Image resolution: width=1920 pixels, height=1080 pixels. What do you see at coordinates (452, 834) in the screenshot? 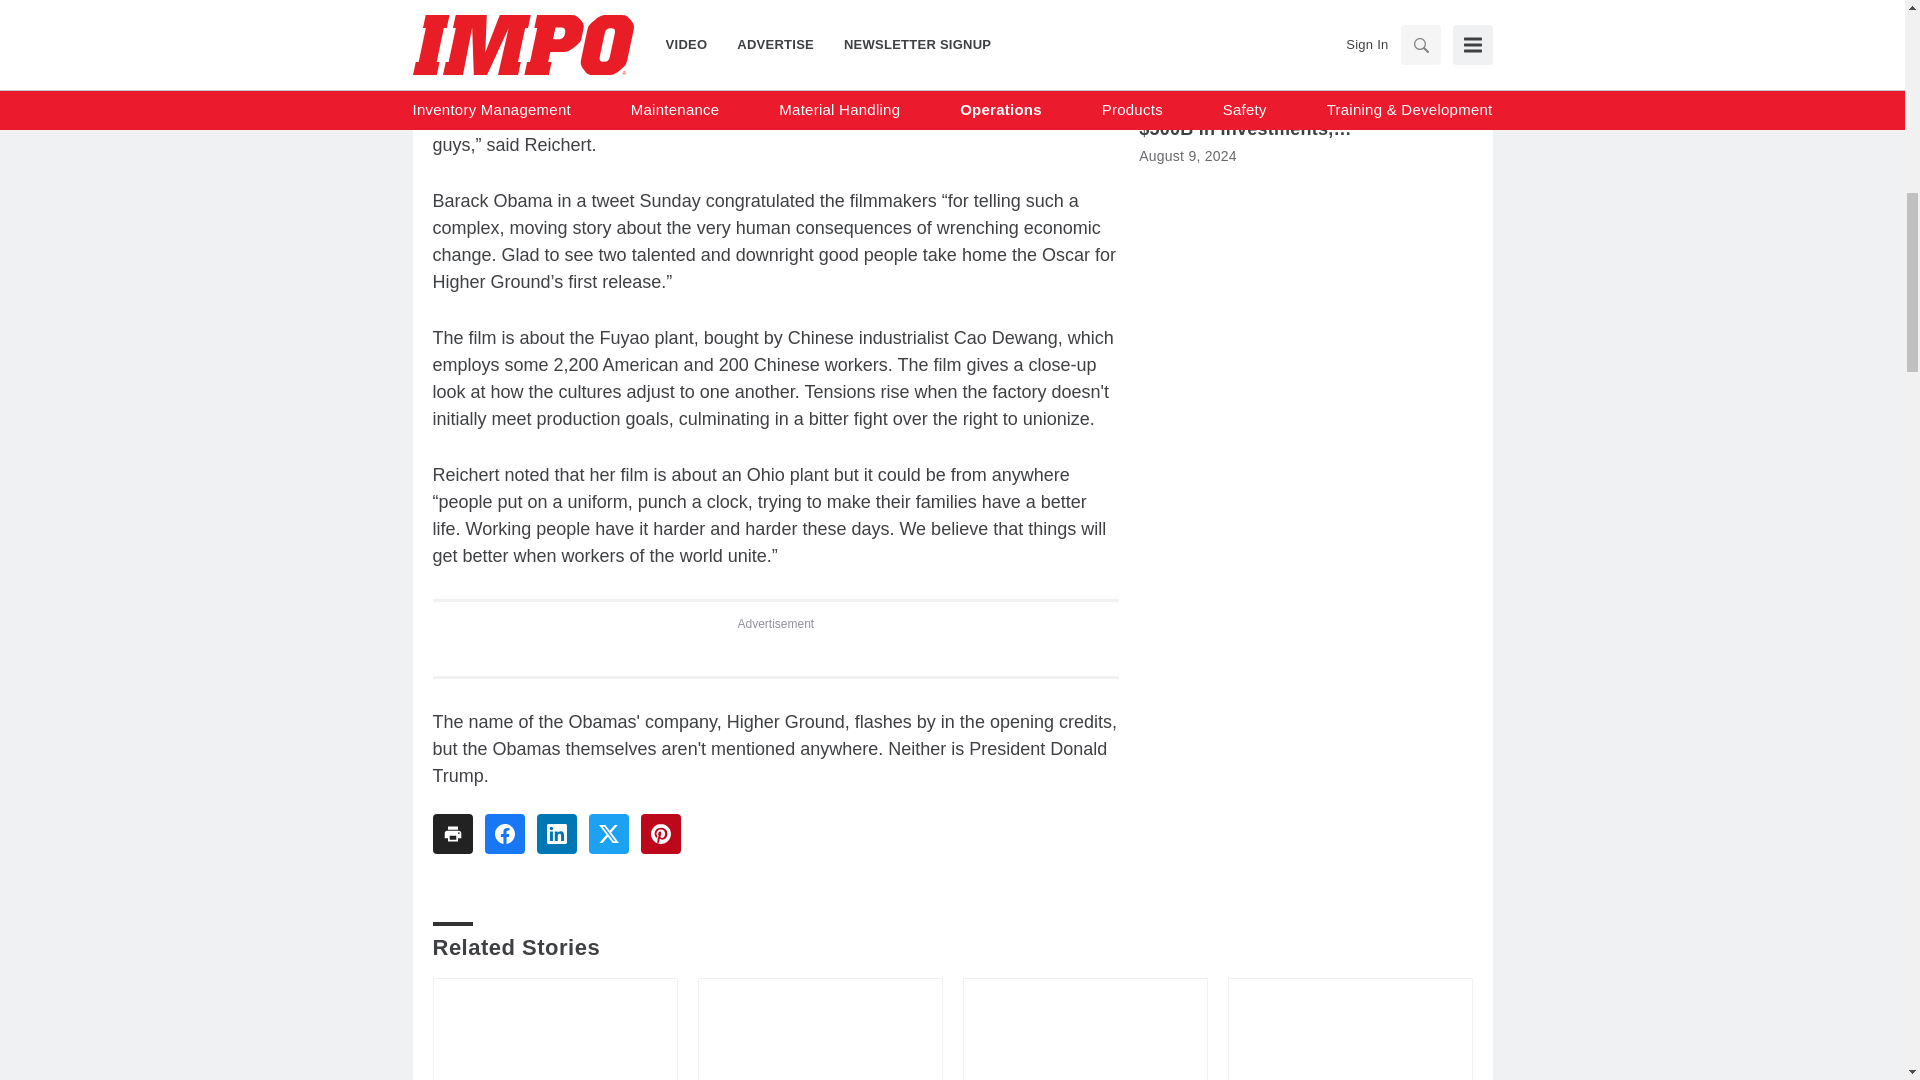
I see `Share To print` at bounding box center [452, 834].